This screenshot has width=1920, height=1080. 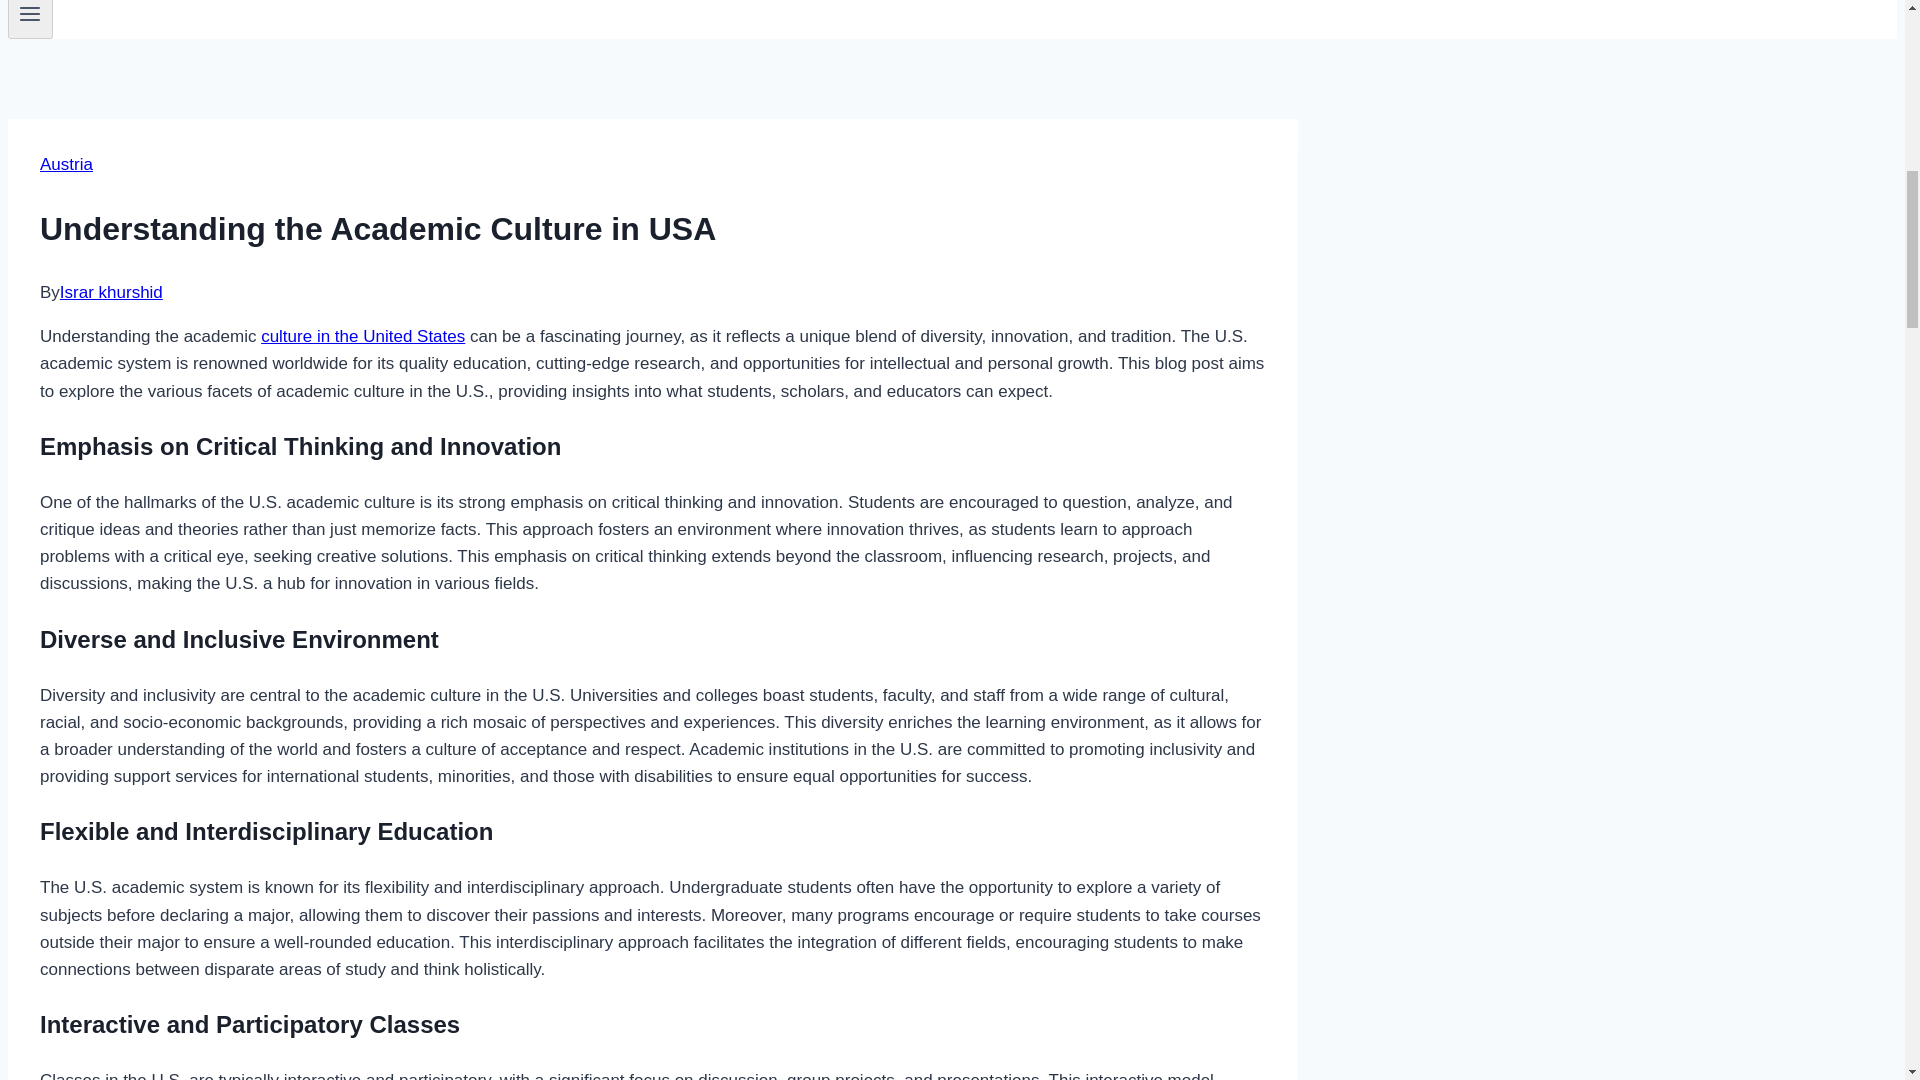 I want to click on Toggle Menu, so click(x=30, y=19).